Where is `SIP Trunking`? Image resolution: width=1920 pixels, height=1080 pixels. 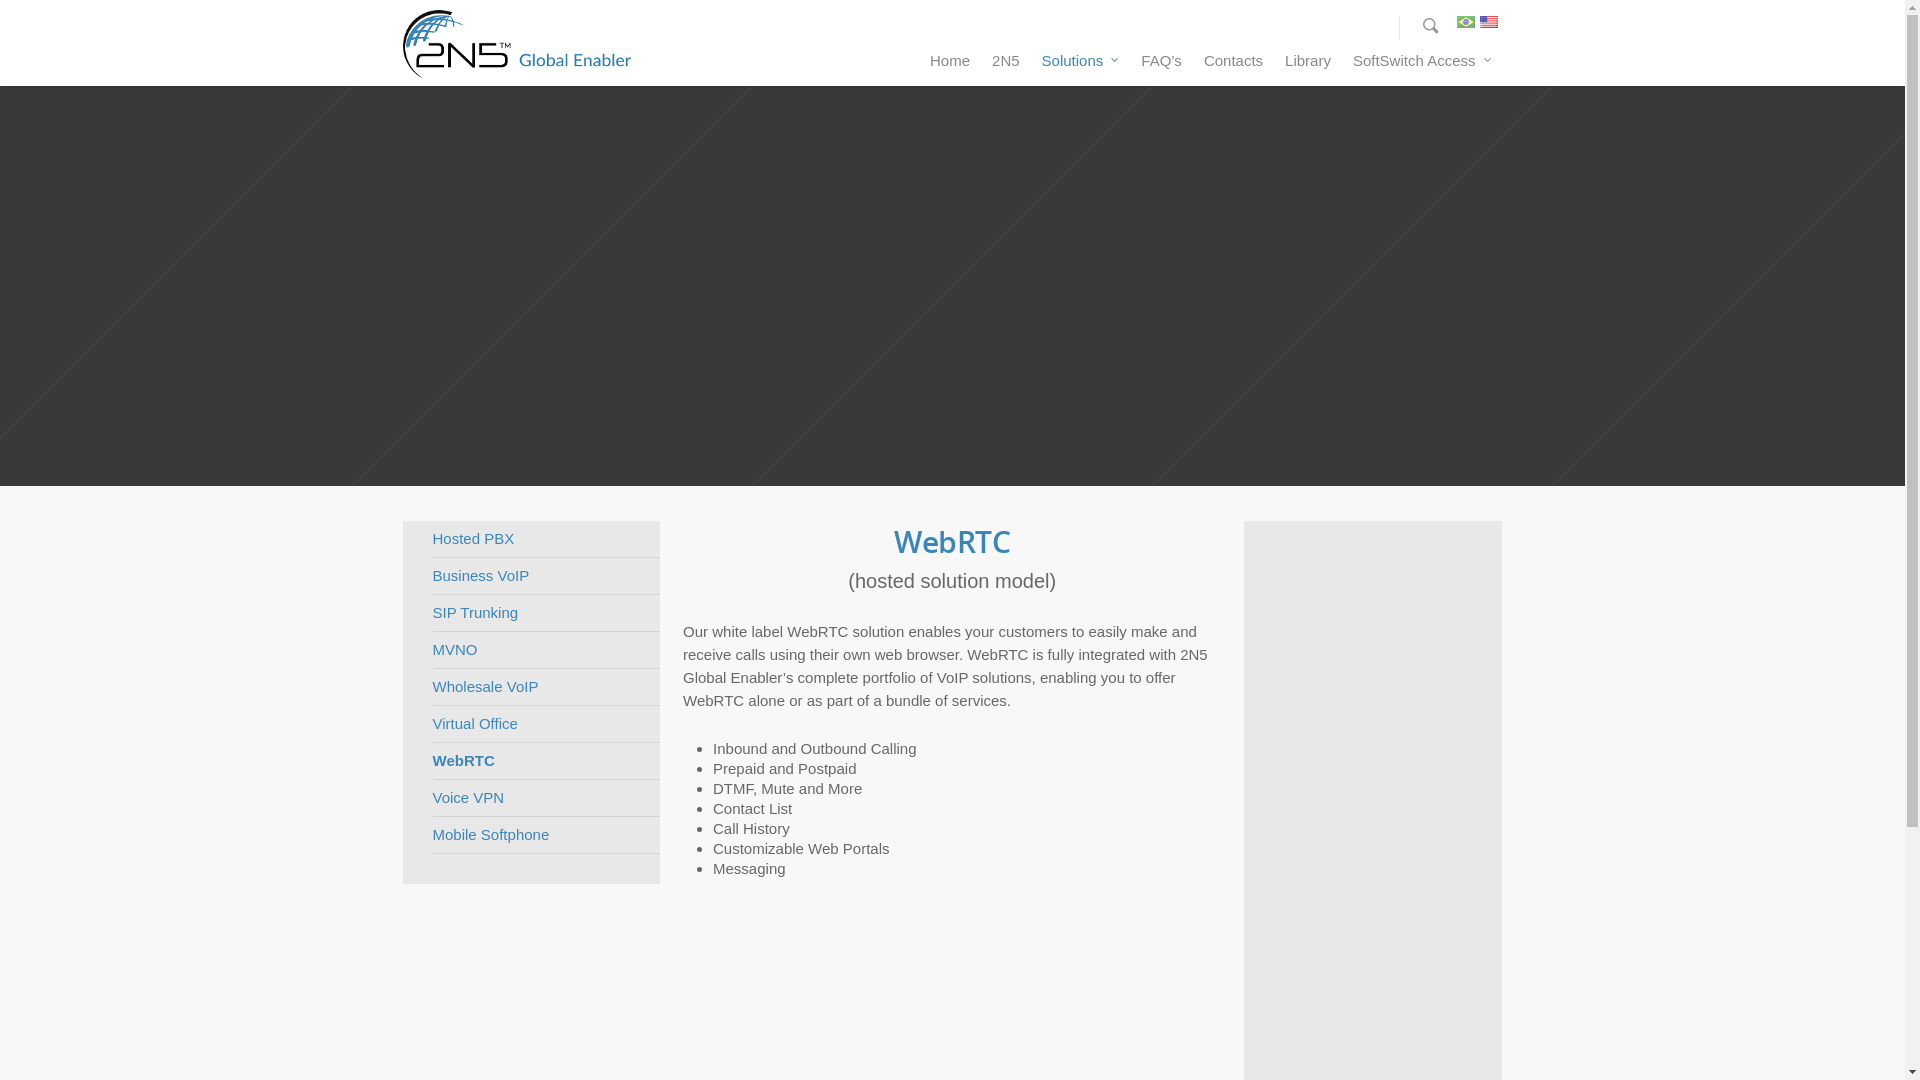
SIP Trunking is located at coordinates (546, 614).